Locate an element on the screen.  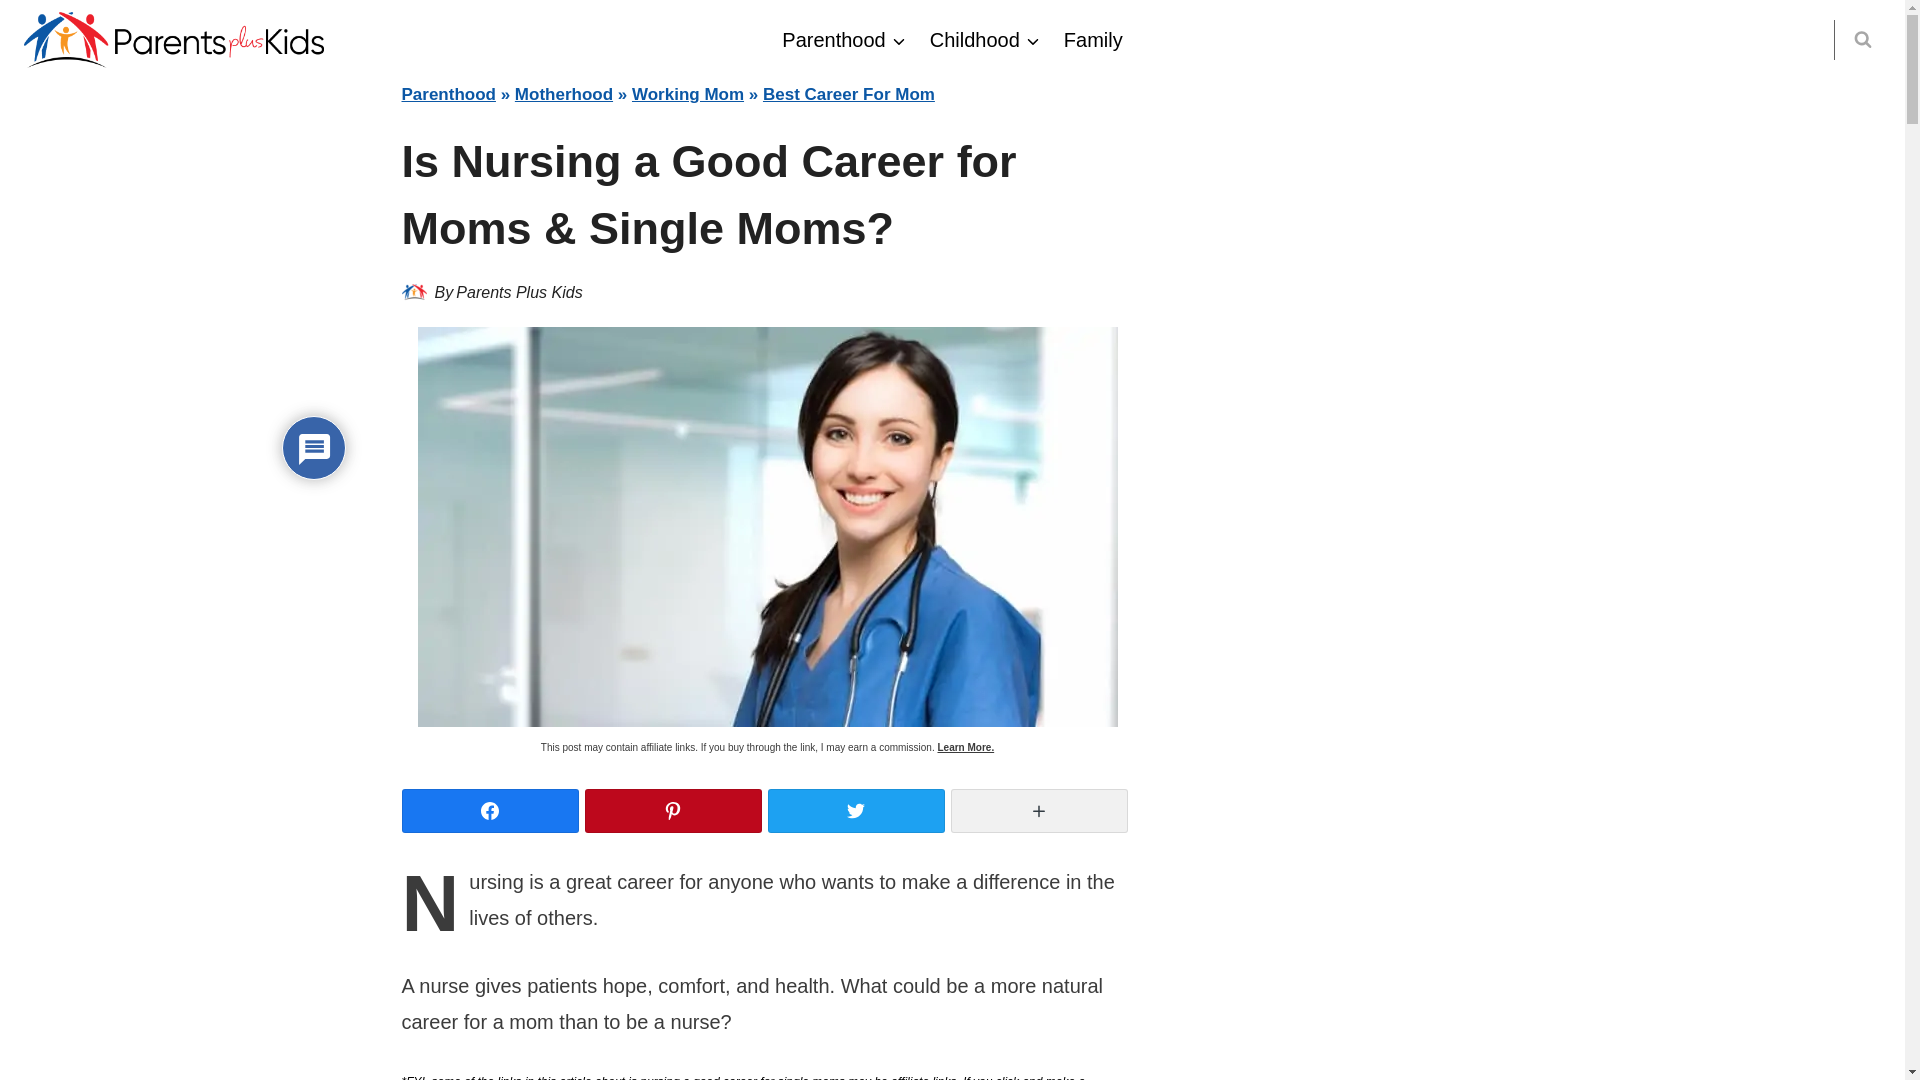
Childhood is located at coordinates (984, 40).